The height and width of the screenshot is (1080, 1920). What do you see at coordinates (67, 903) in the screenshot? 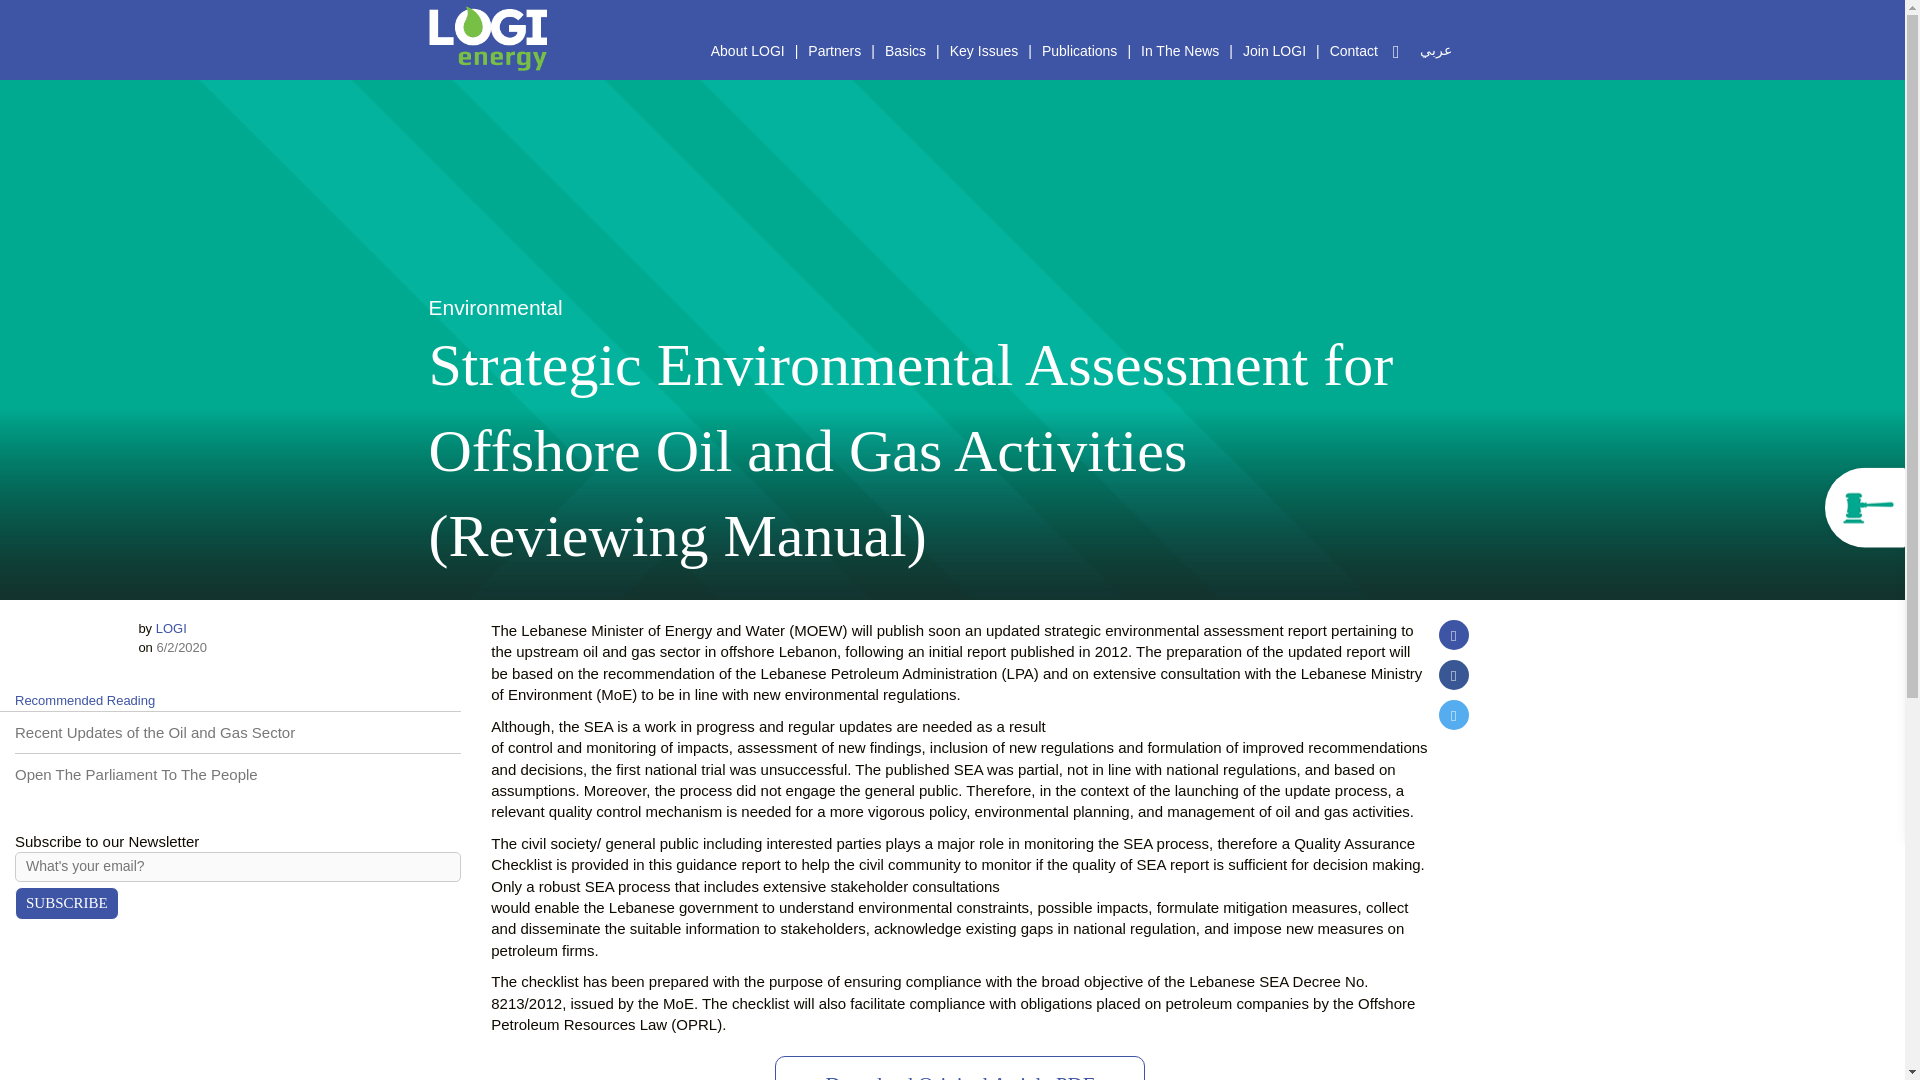
I see `SUBSCRIBE` at bounding box center [67, 903].